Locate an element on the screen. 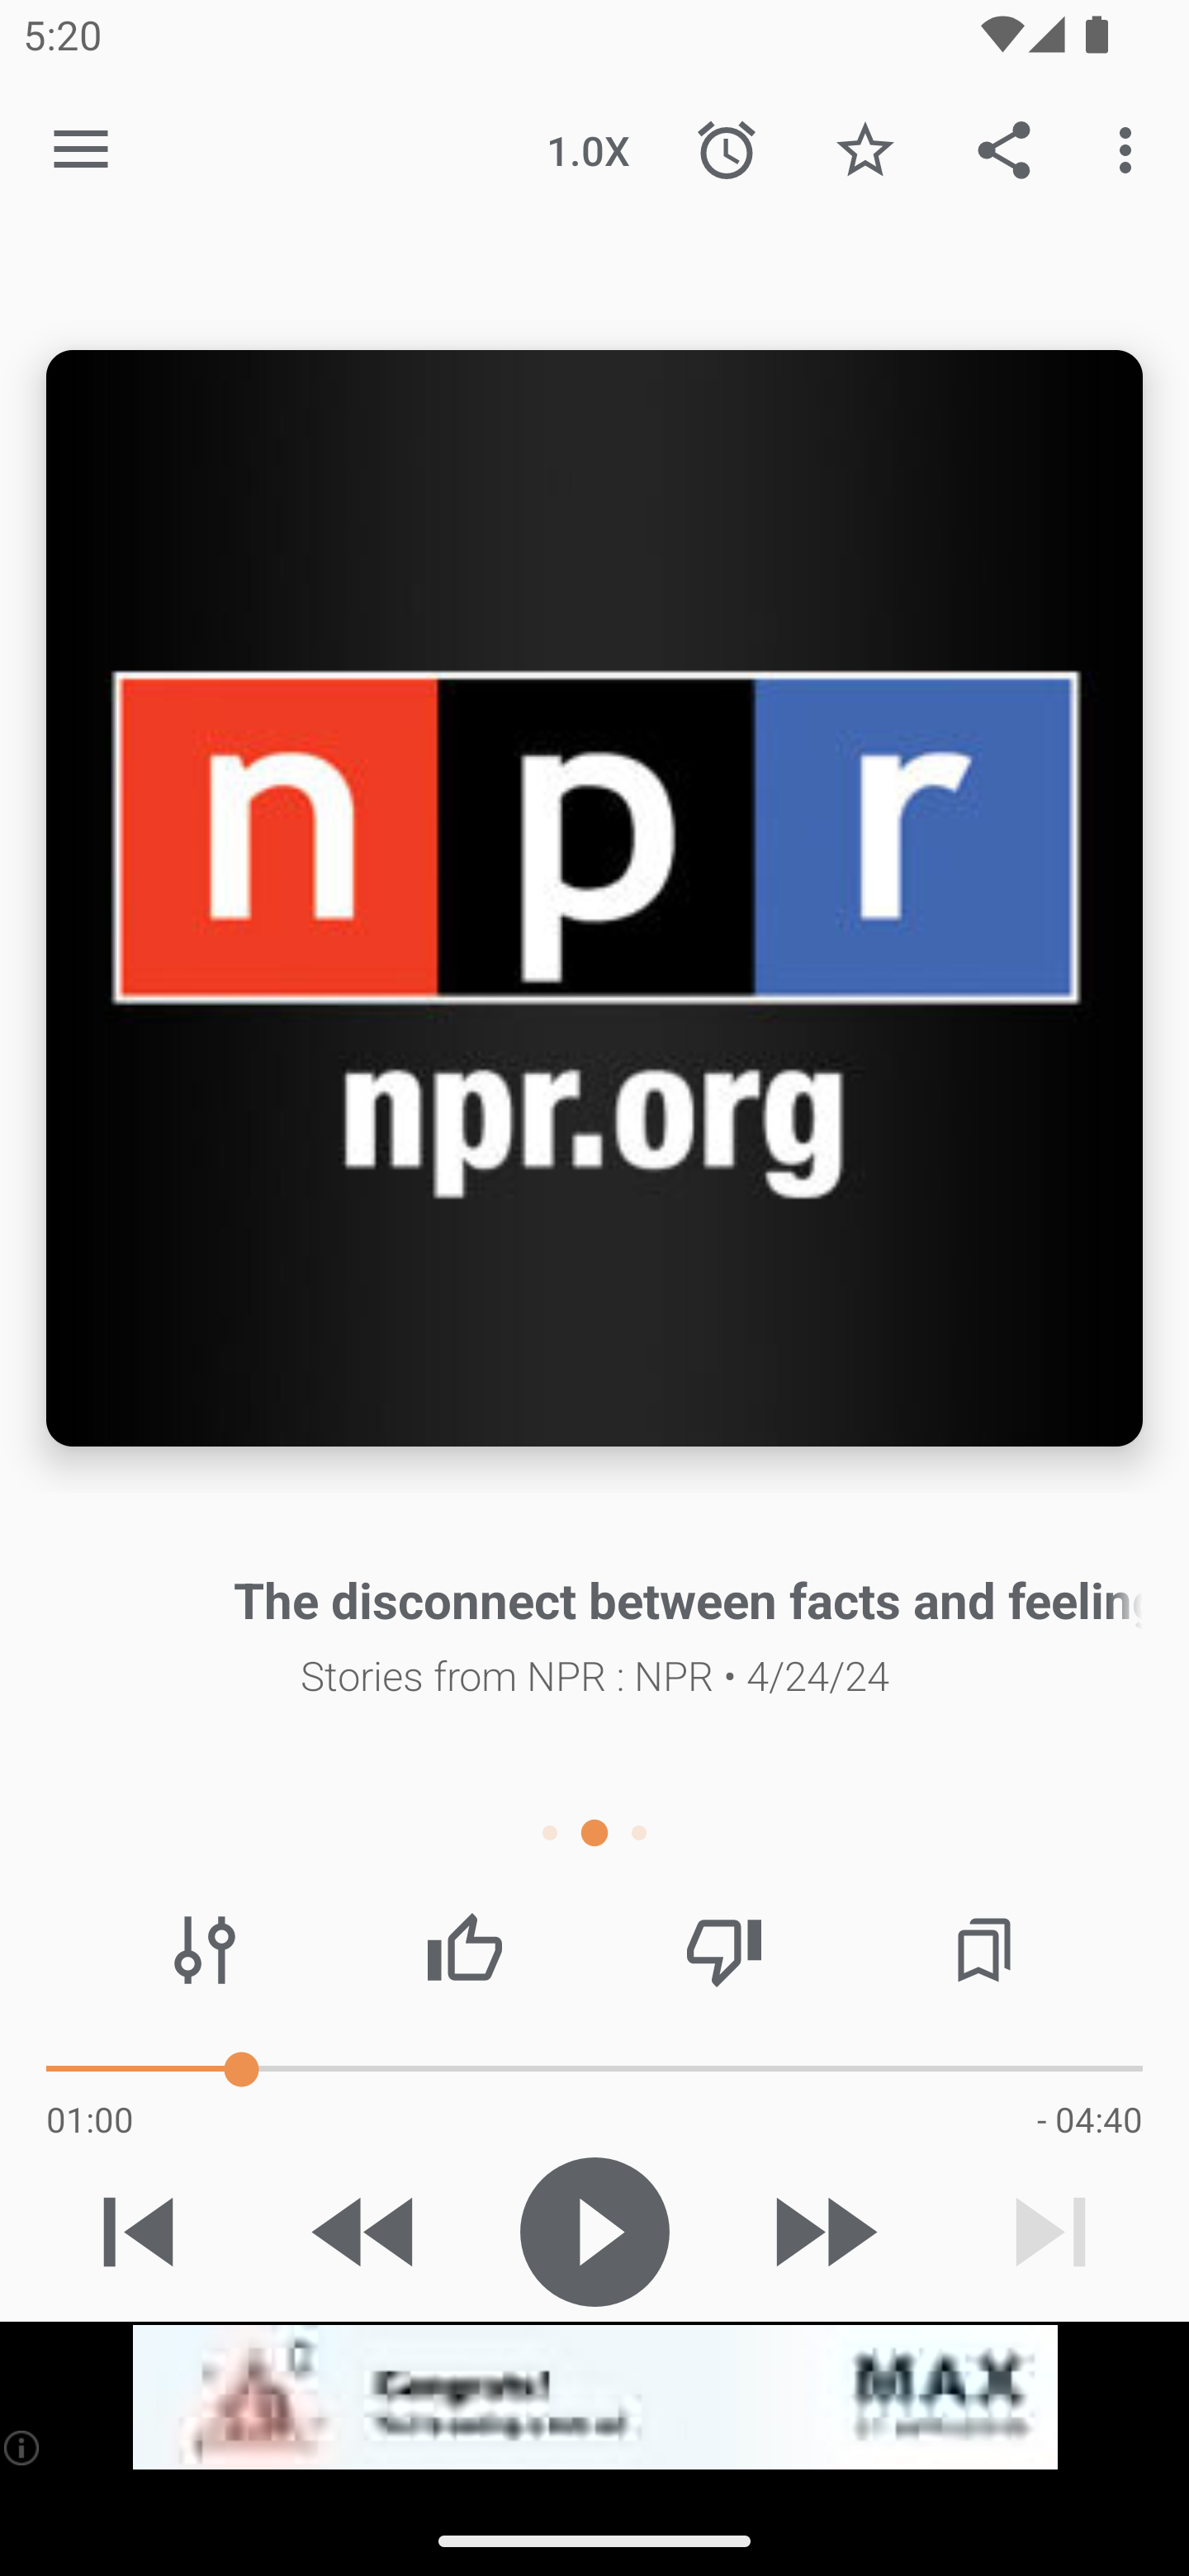  Thumbs up is located at coordinates (464, 1950).